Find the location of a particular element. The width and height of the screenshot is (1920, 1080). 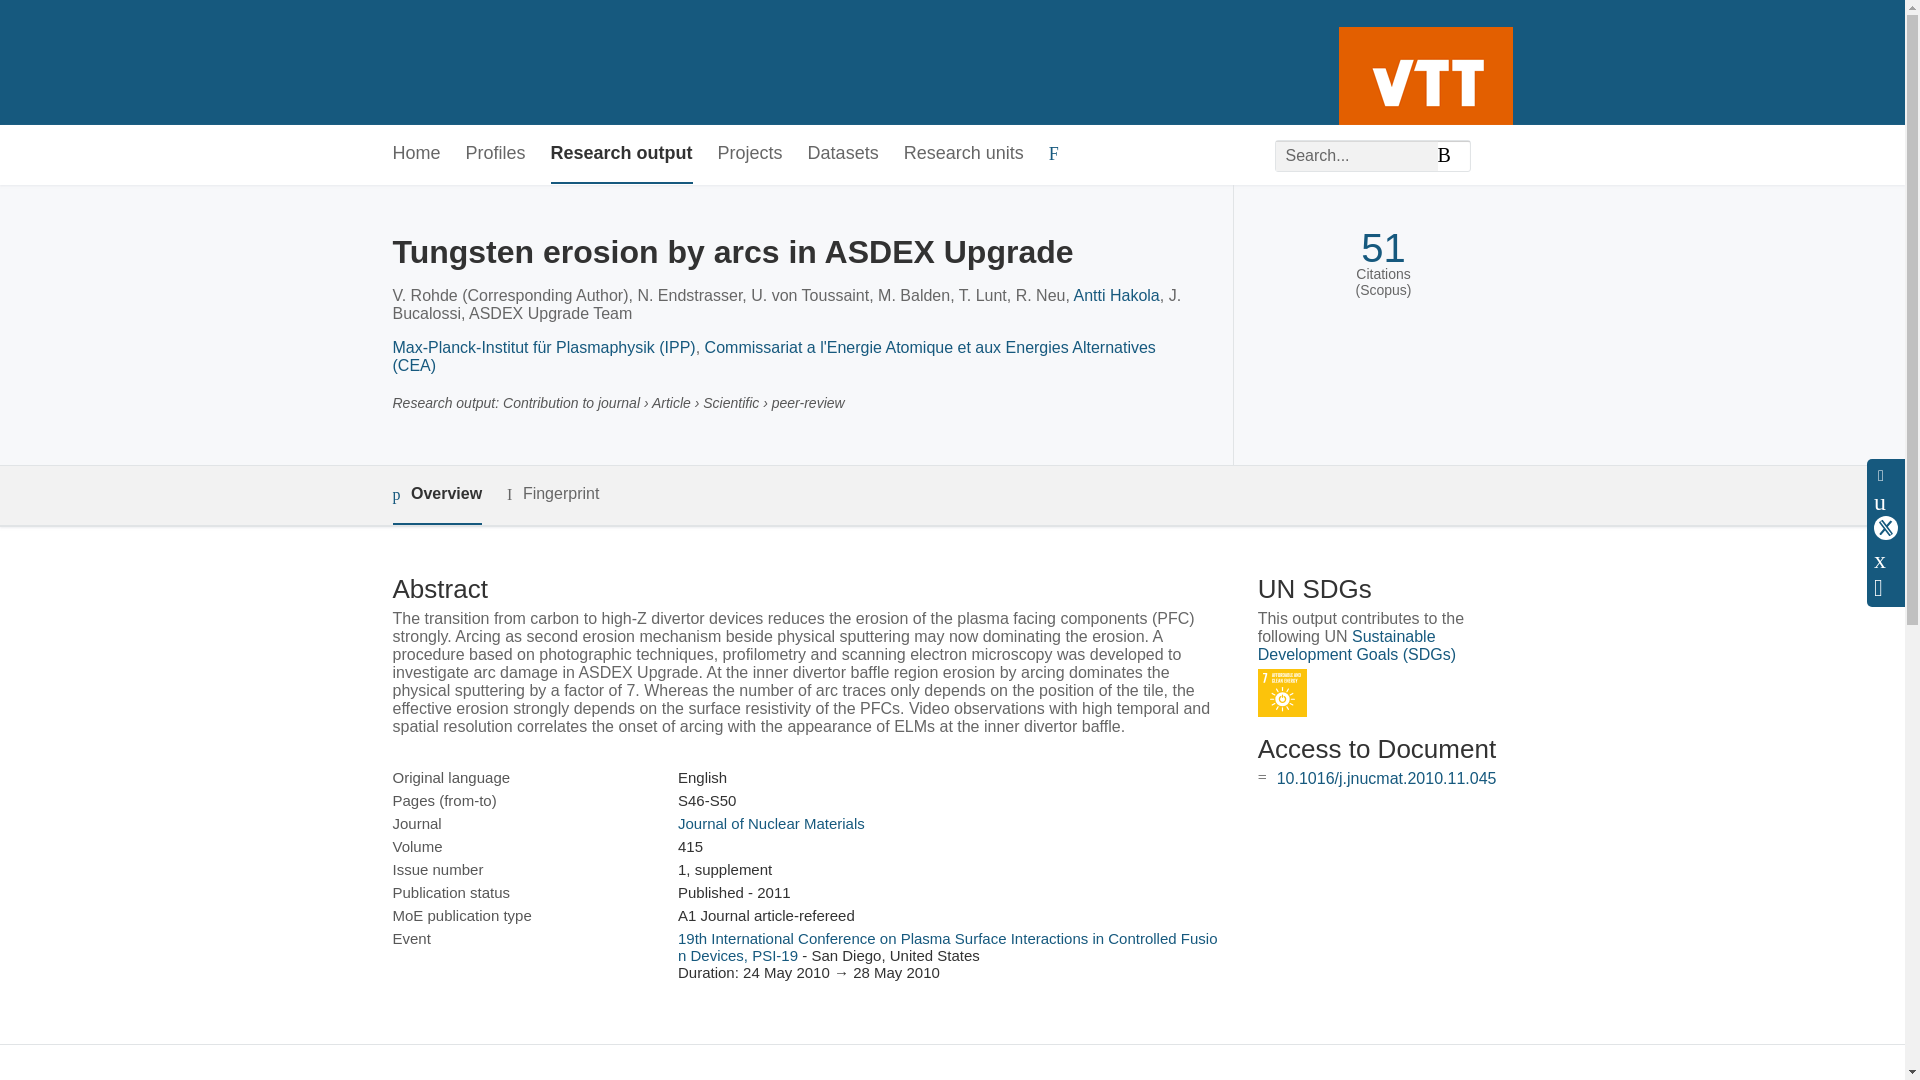

Home is located at coordinates (415, 154).